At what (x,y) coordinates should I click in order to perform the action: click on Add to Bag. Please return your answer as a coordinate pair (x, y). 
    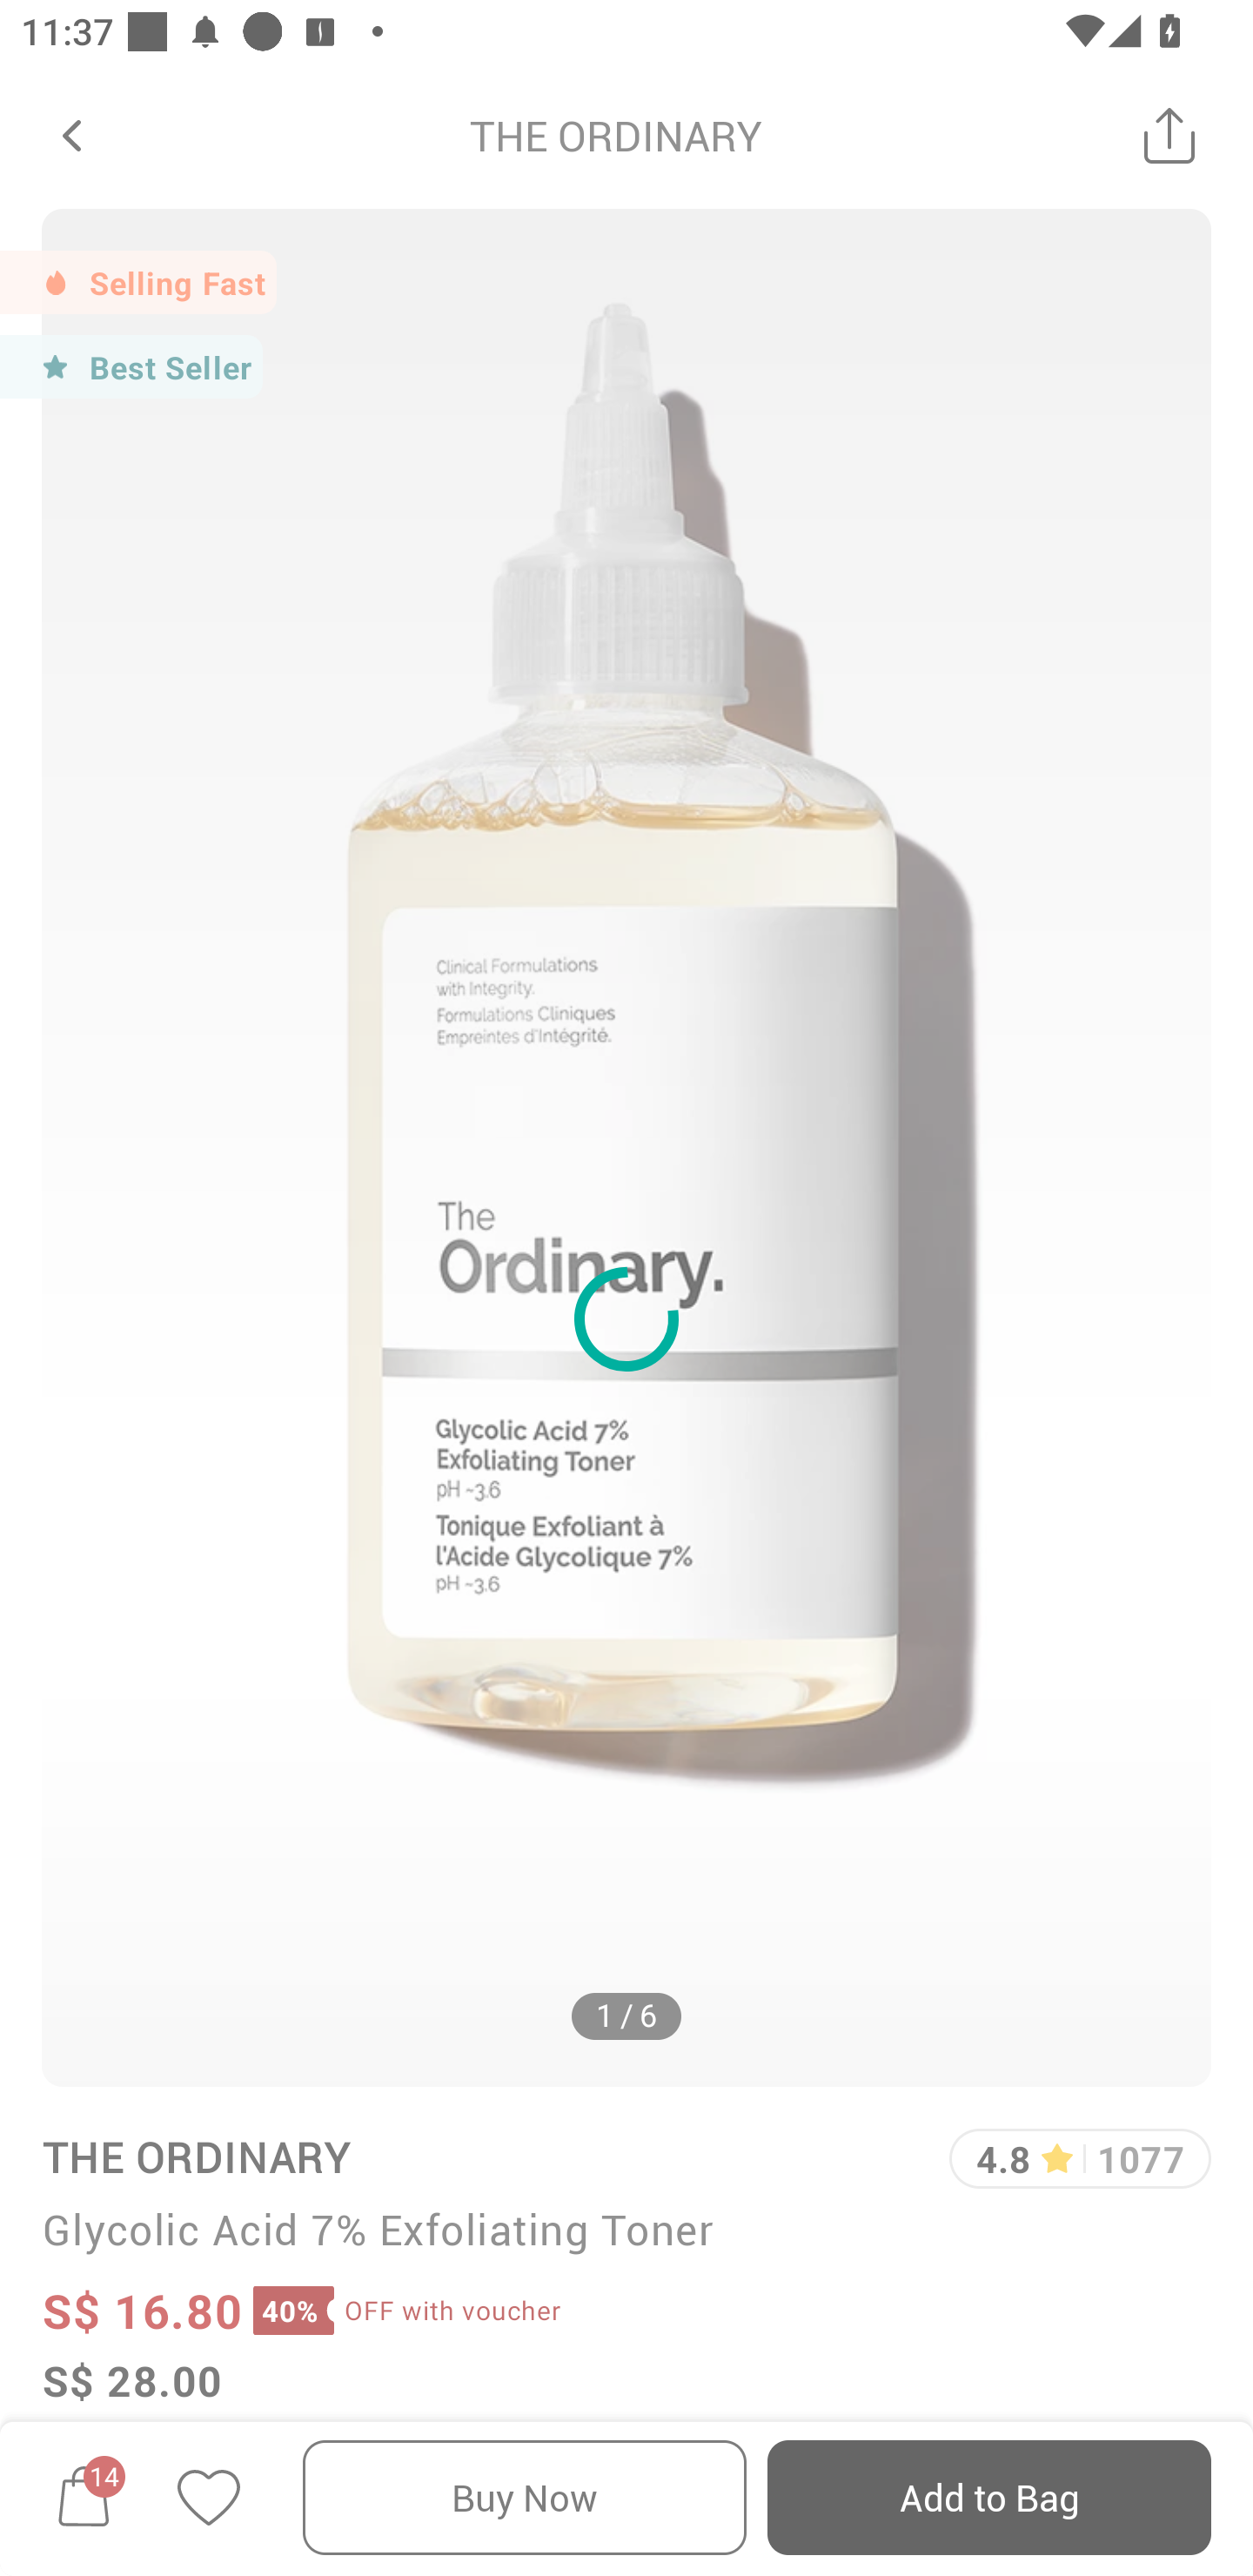
    Looking at the image, I should click on (988, 2498).